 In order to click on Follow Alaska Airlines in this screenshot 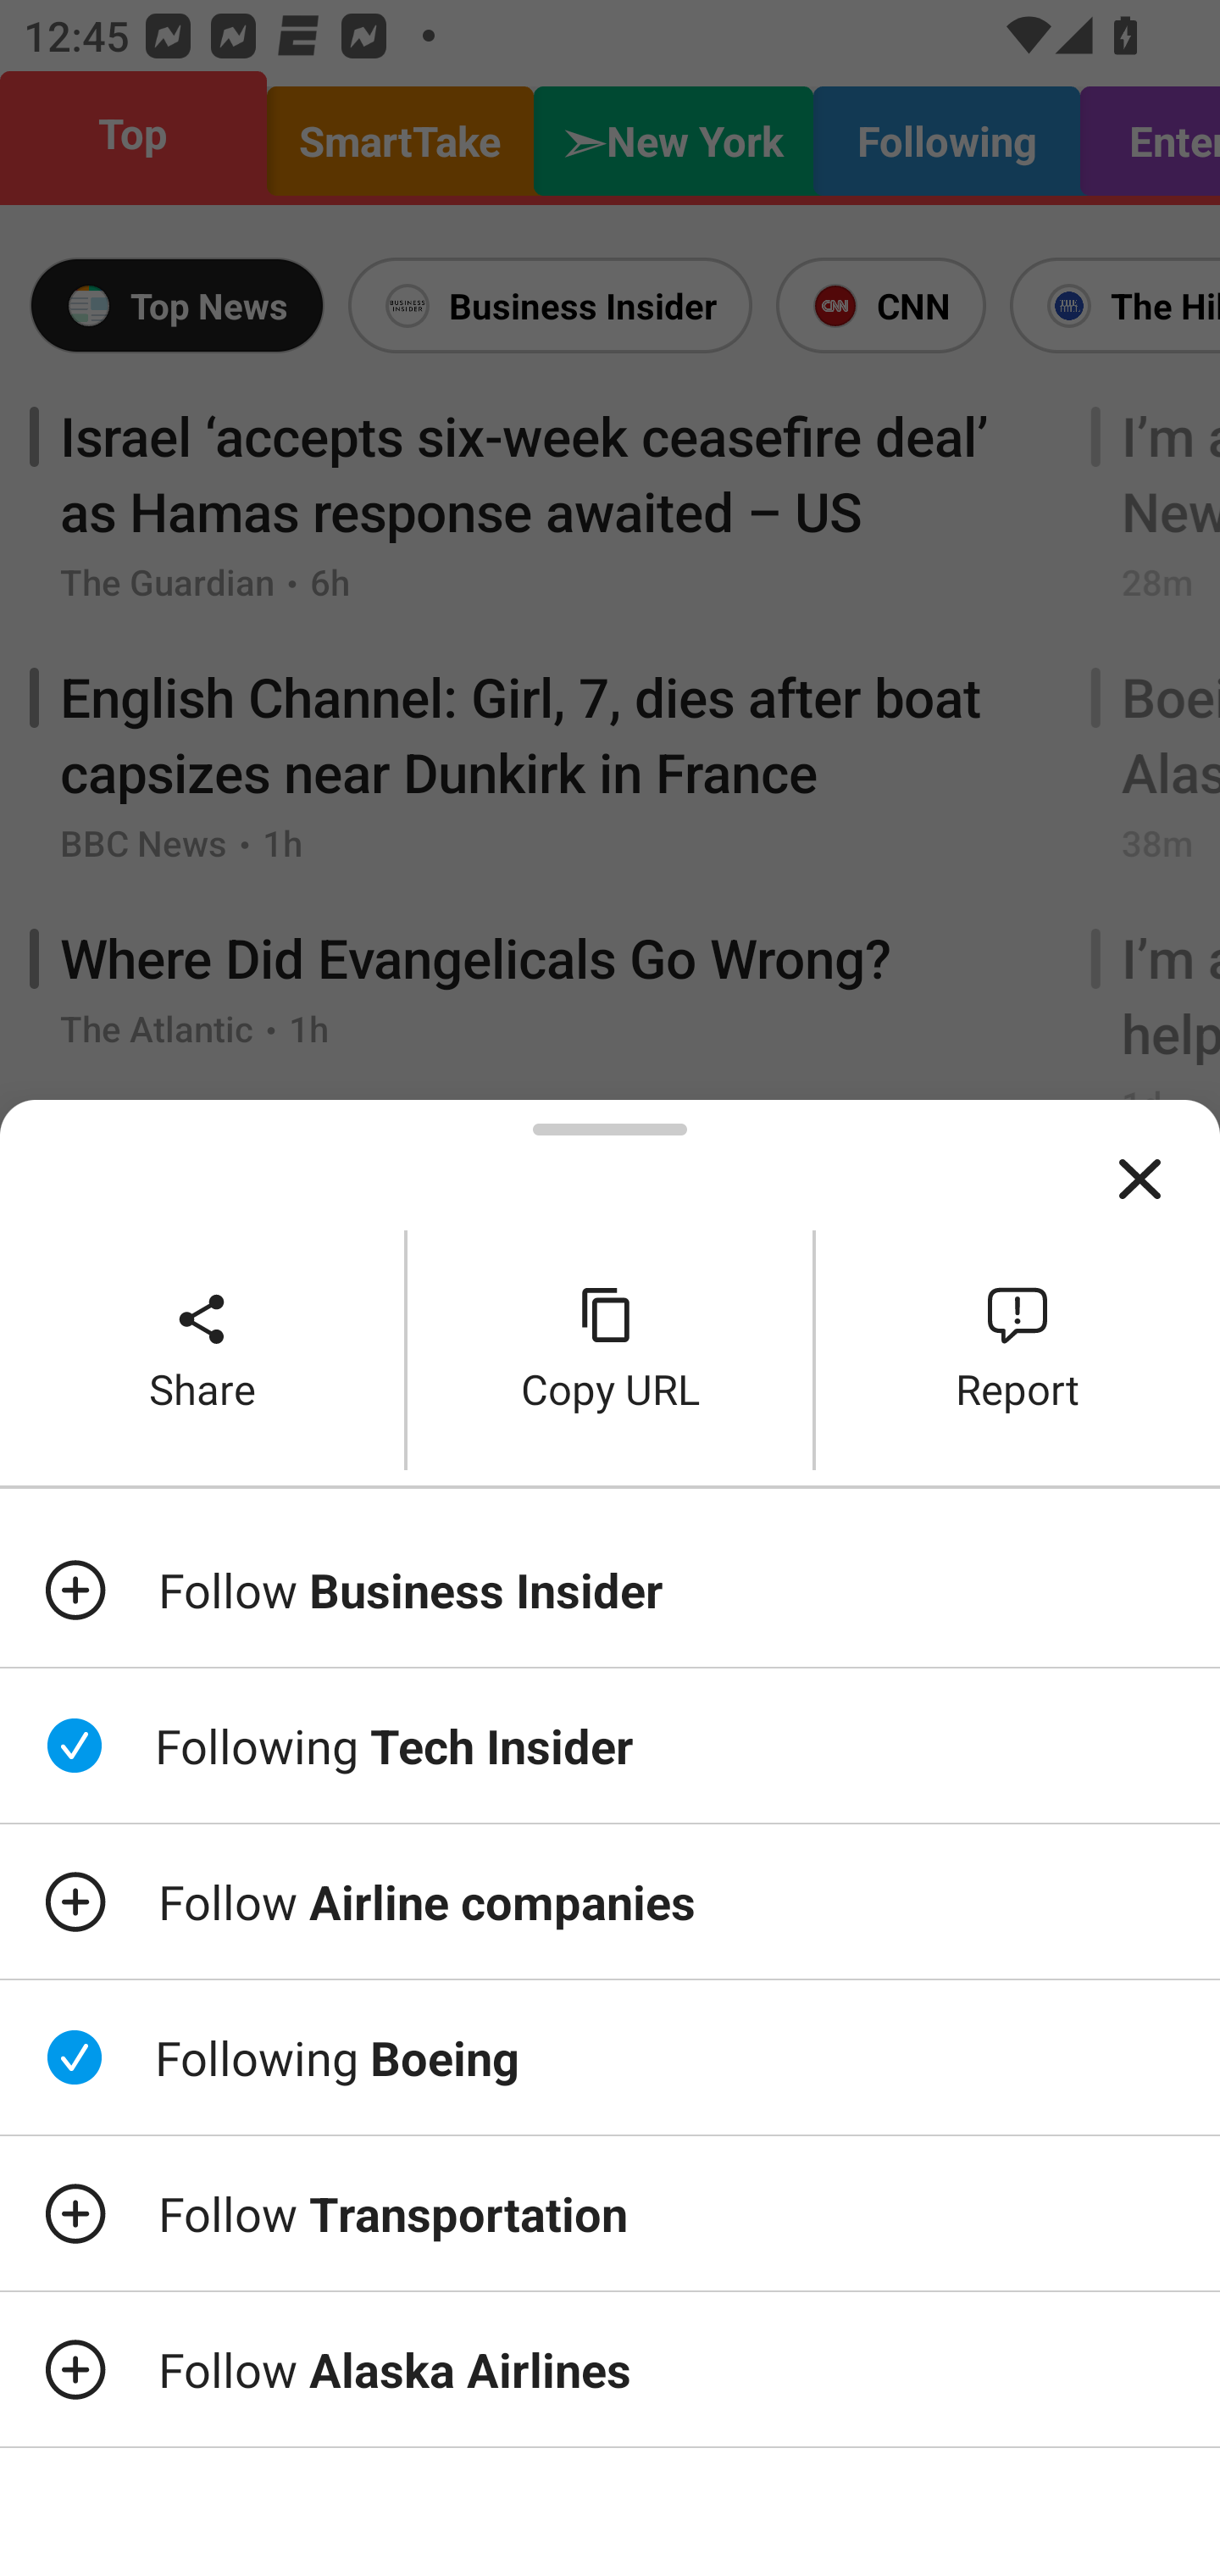, I will do `click(610, 2369)`.